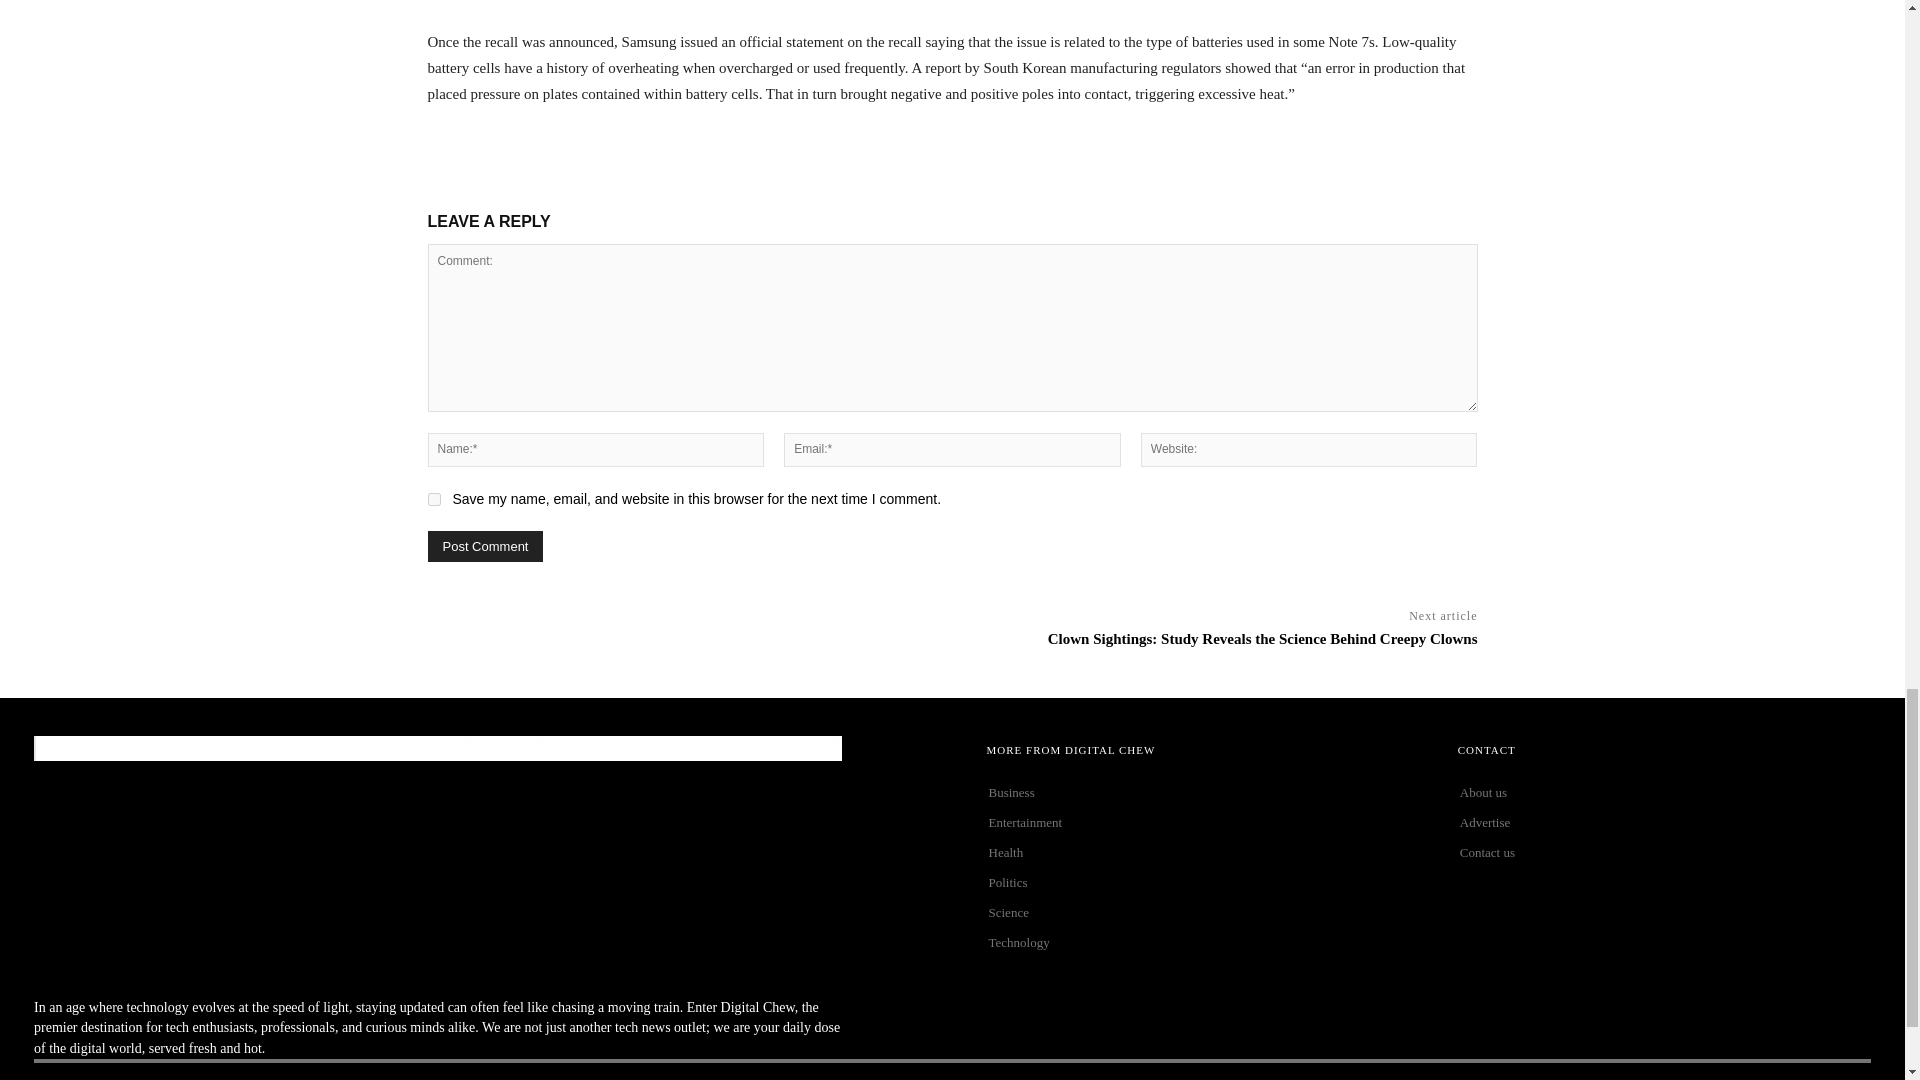 This screenshot has width=1920, height=1080. I want to click on Business, so click(1194, 792).